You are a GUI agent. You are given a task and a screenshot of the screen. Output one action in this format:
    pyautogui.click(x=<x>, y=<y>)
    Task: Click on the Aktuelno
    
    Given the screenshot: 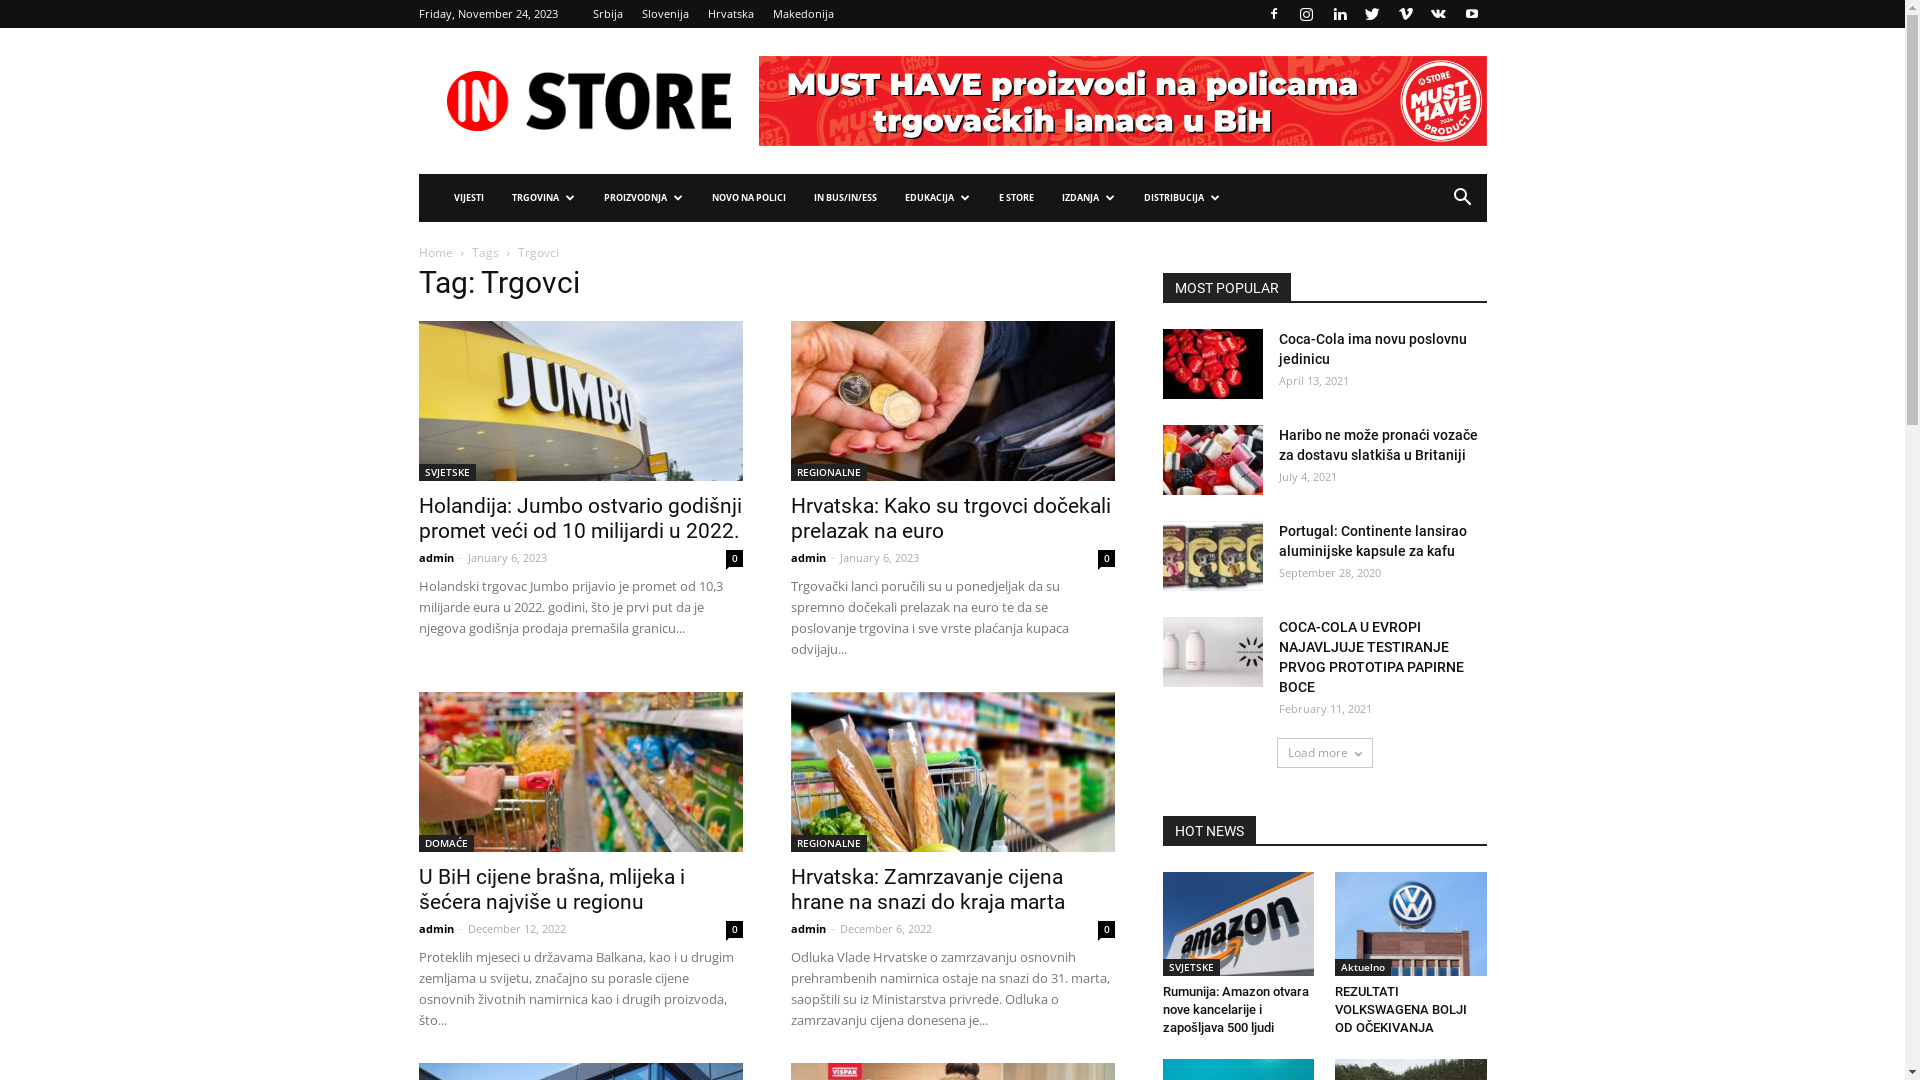 What is the action you would take?
    pyautogui.click(x=1363, y=968)
    